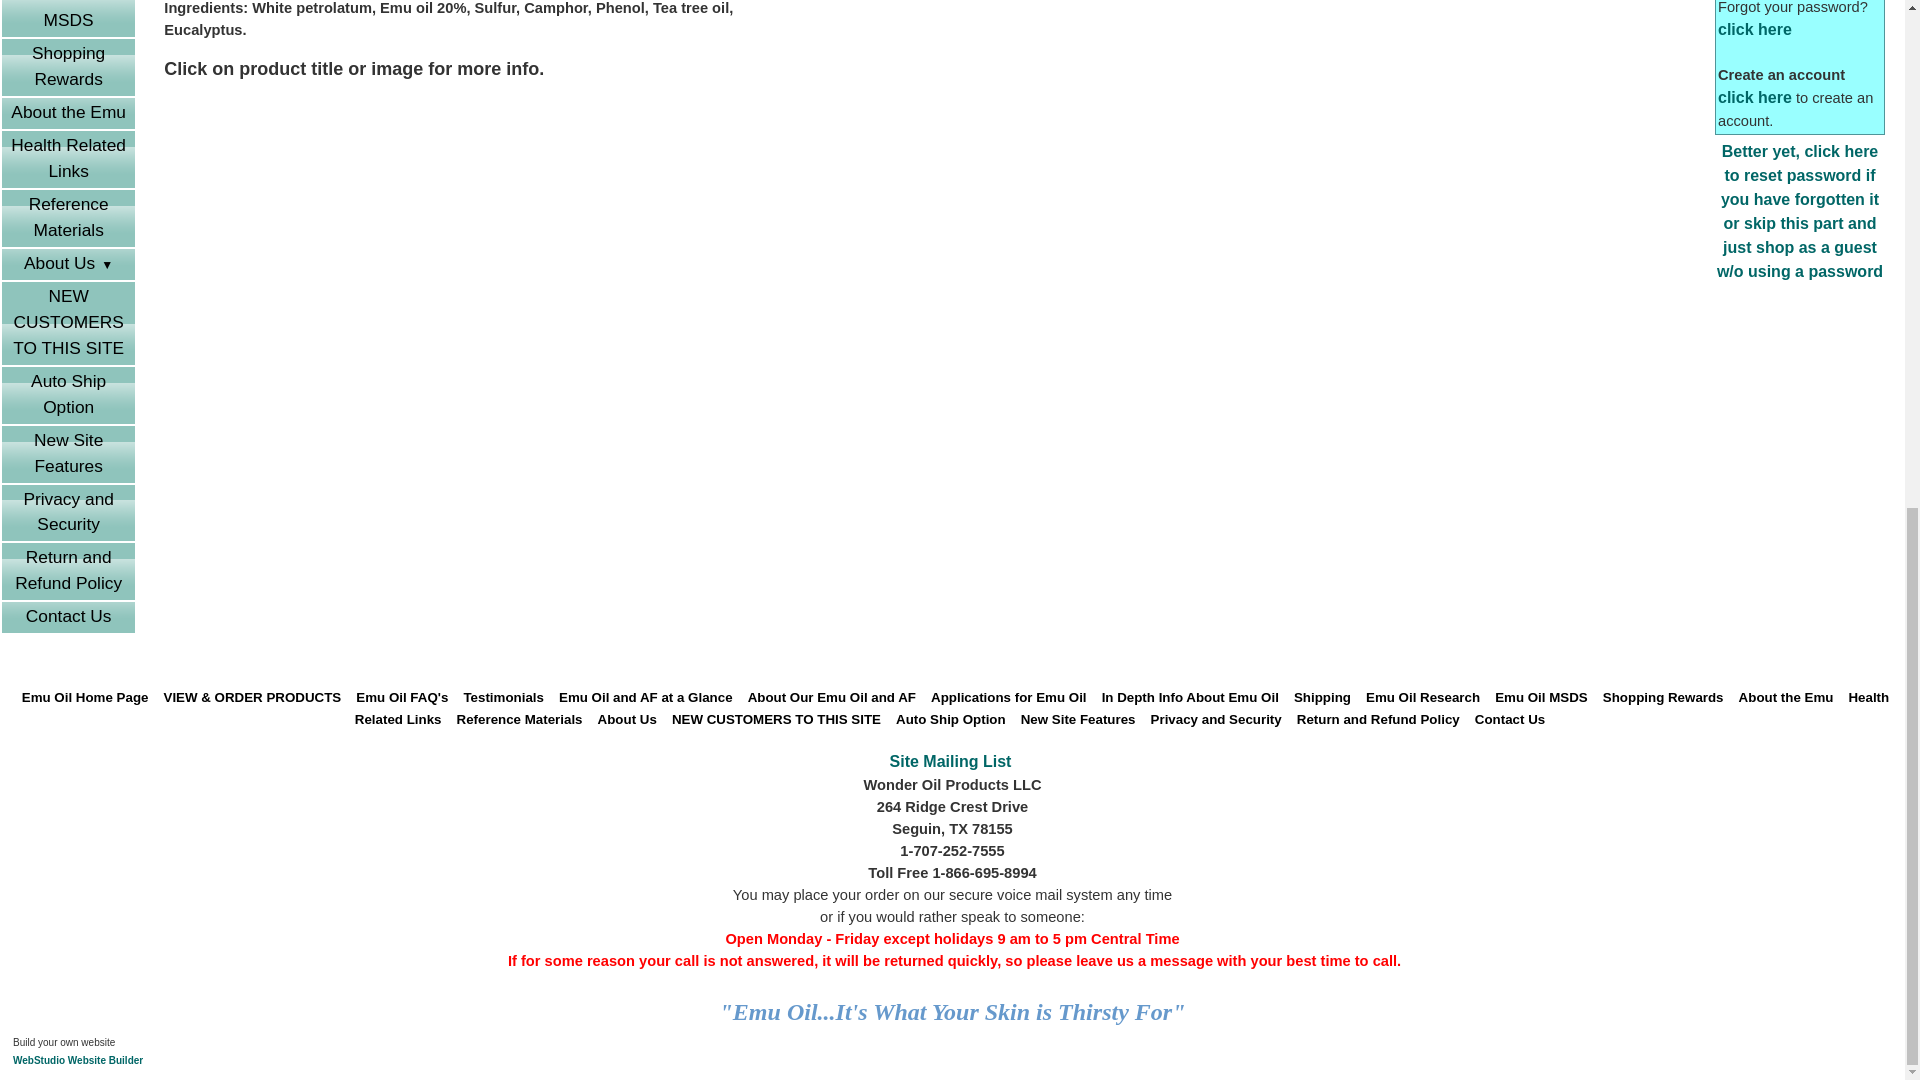 The height and width of the screenshot is (1080, 1920). I want to click on Privacy and Security, so click(68, 513).